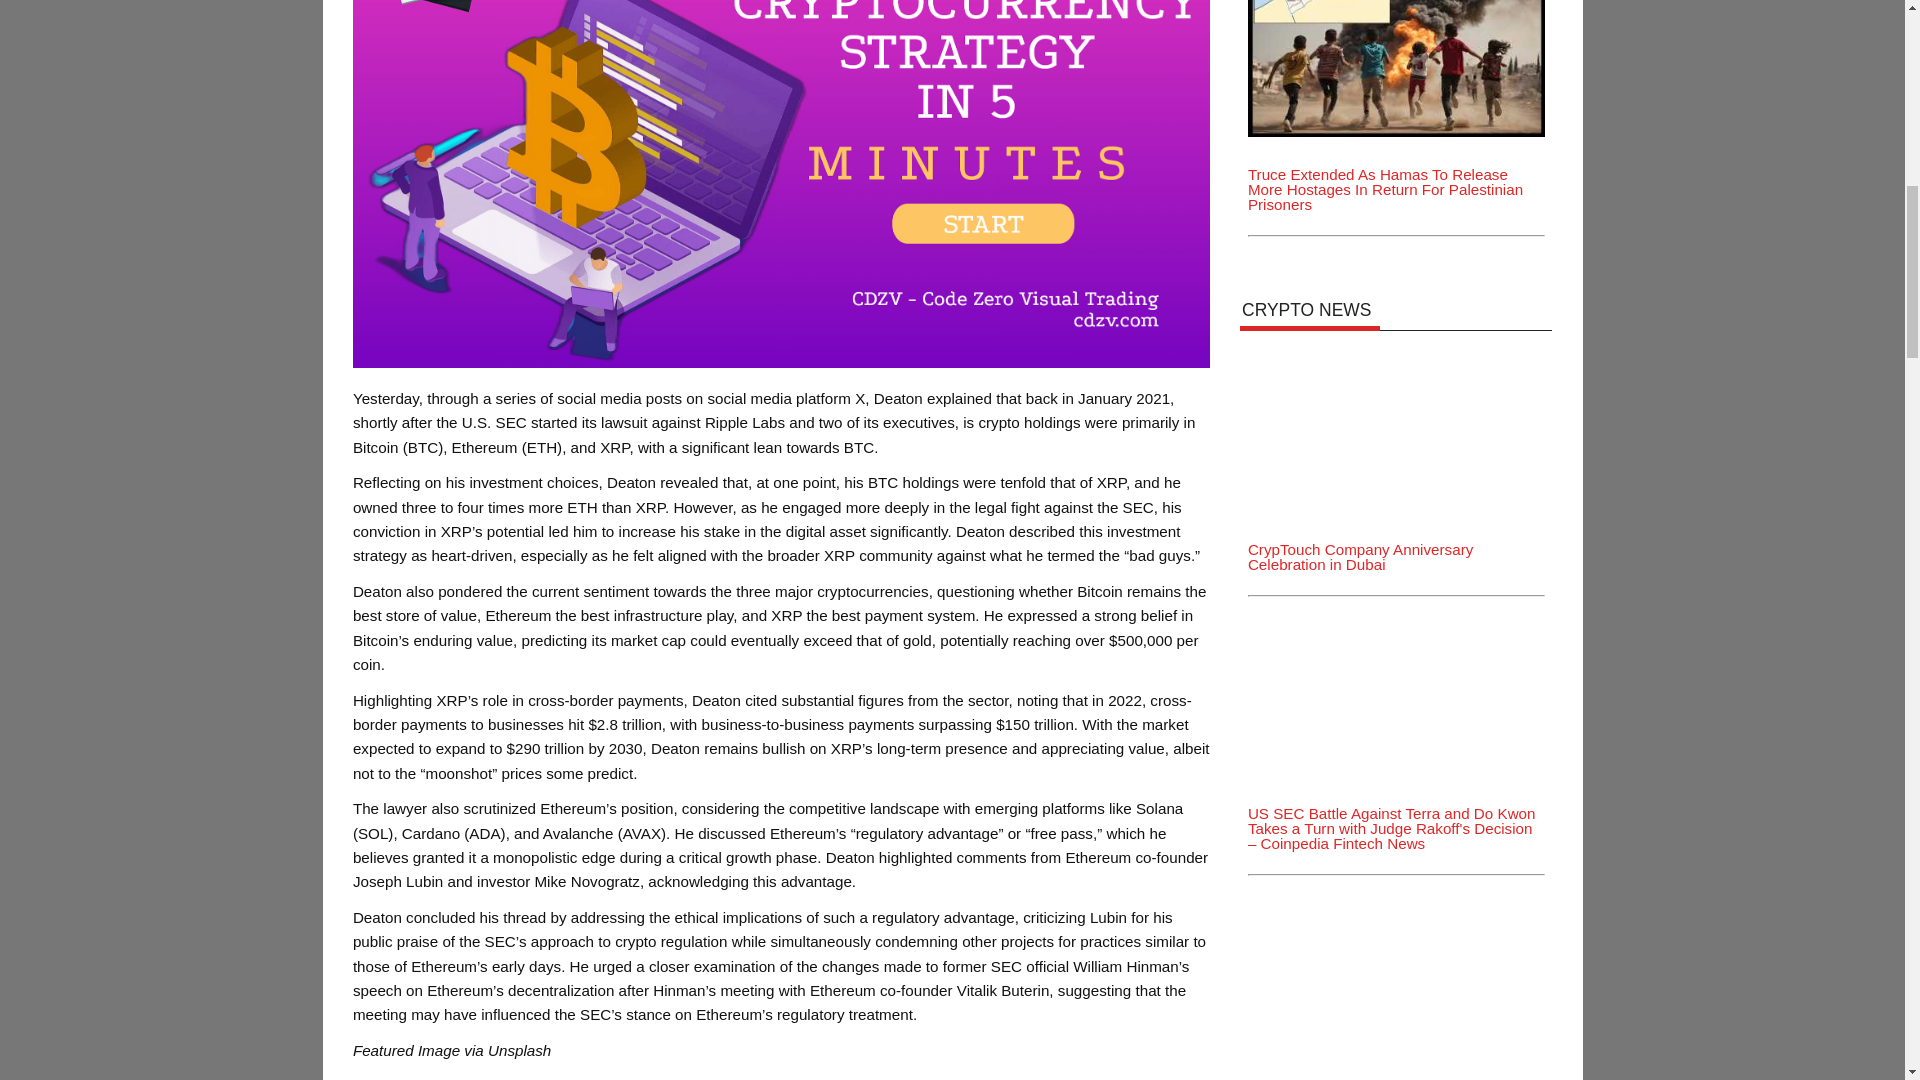 This screenshot has width=1920, height=1080. What do you see at coordinates (1360, 557) in the screenshot?
I see `CrypTouch Company Anniversary Celebration in Dubai` at bounding box center [1360, 557].